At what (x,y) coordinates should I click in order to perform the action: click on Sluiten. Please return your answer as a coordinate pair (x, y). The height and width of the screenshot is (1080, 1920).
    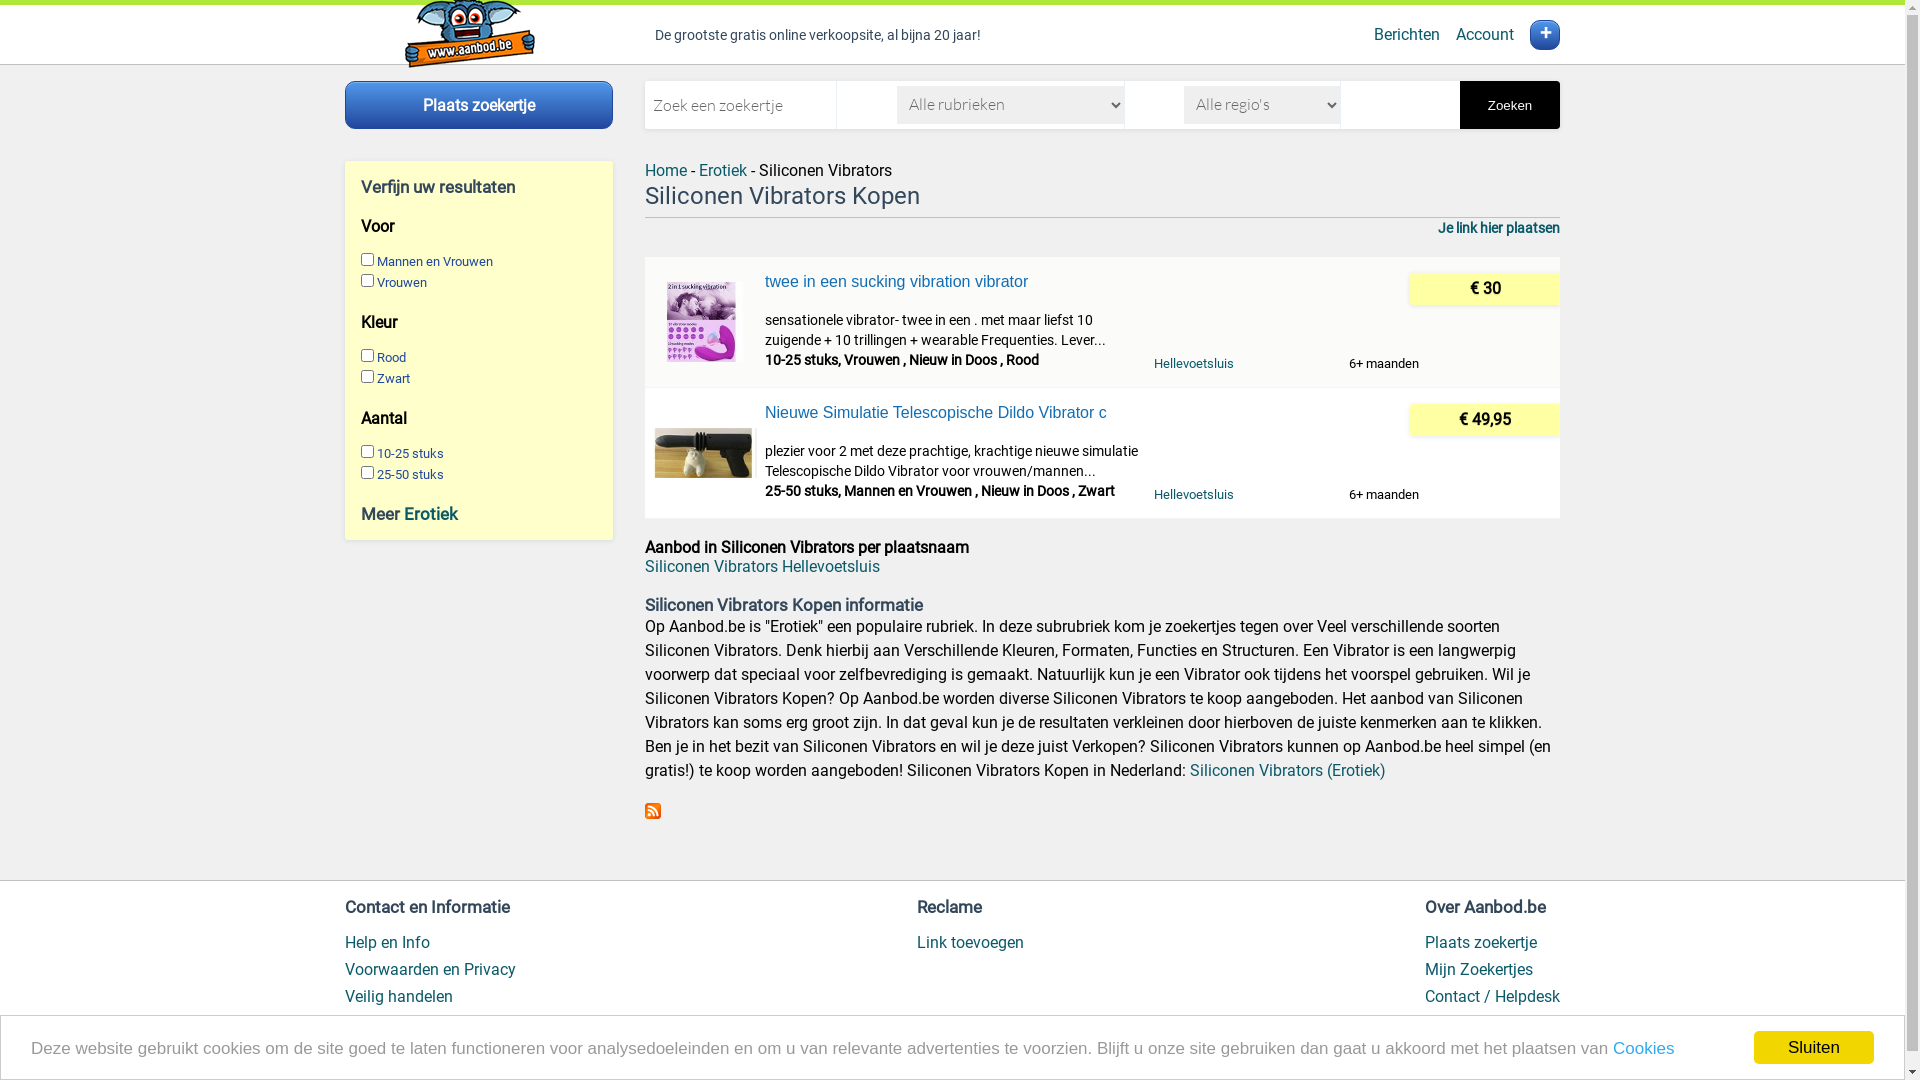
    Looking at the image, I should click on (1814, 1048).